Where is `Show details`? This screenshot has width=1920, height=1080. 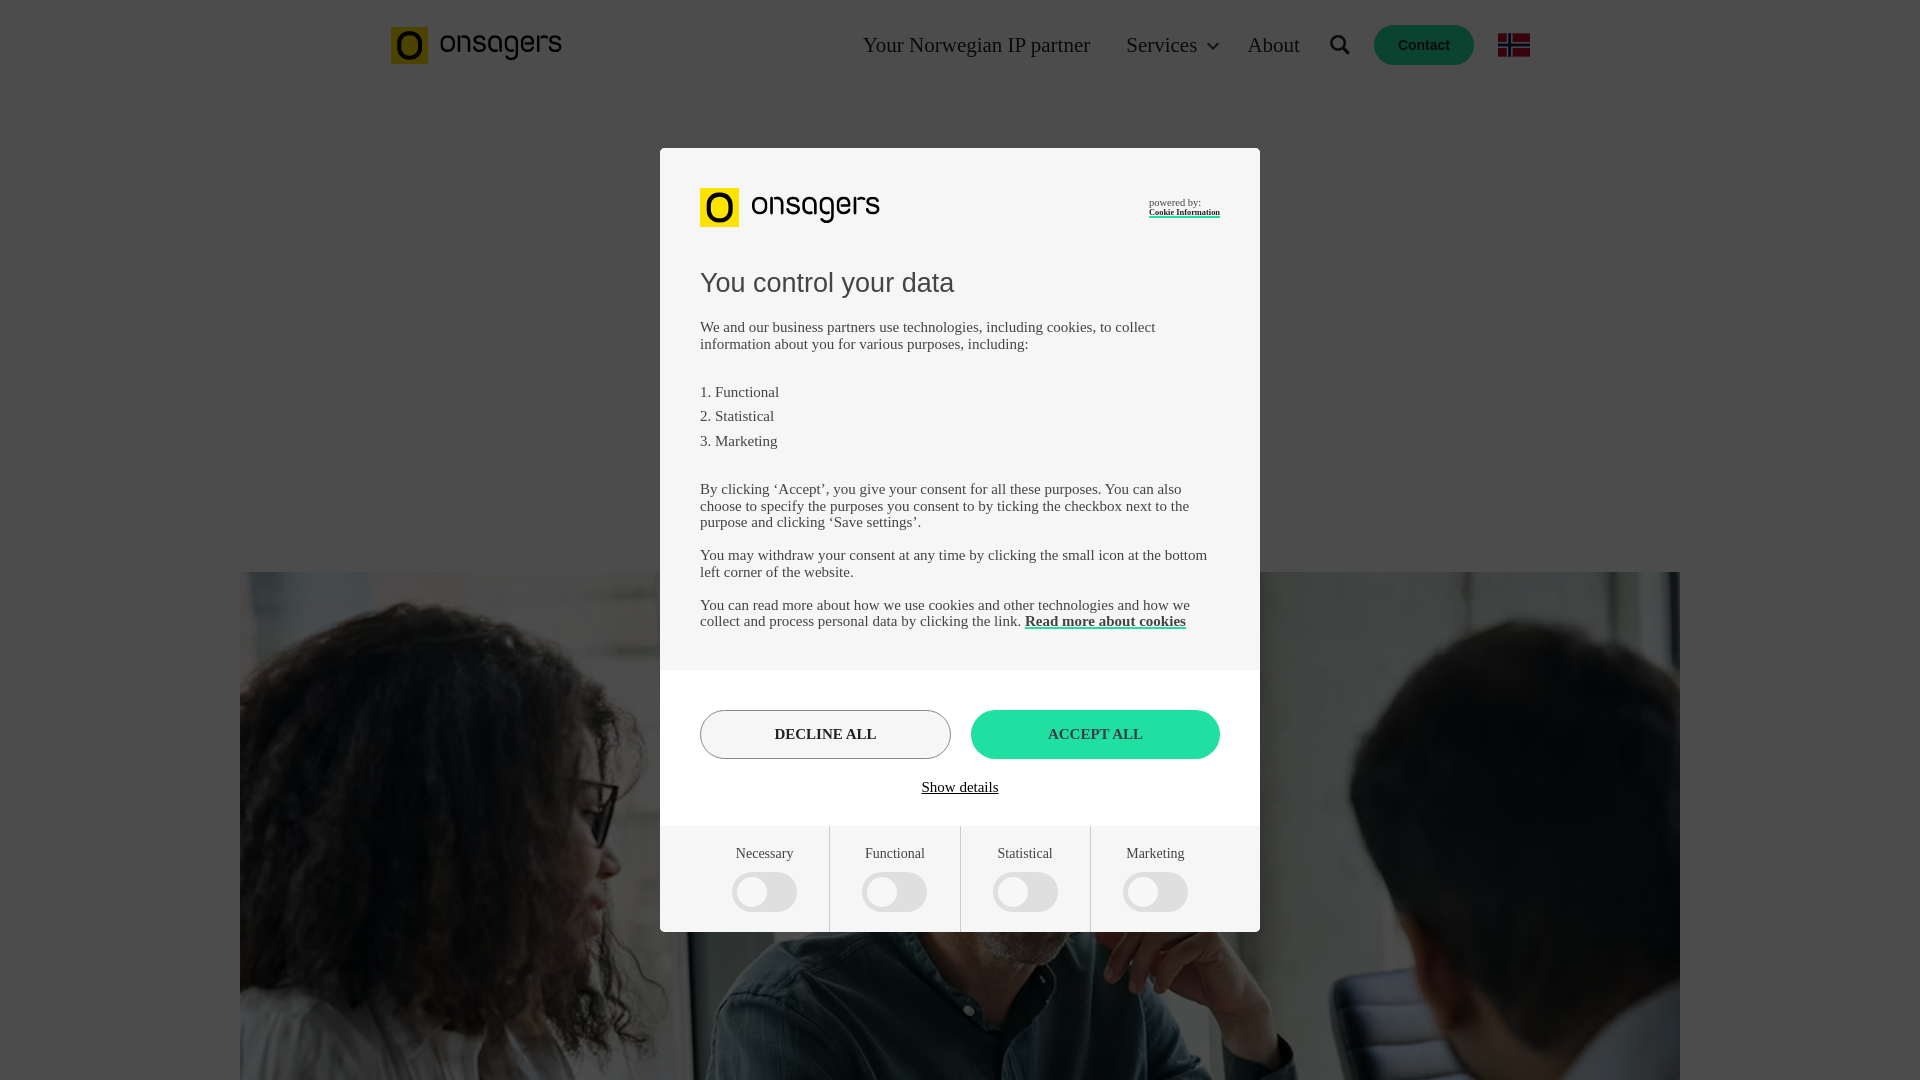 Show details is located at coordinates (960, 786).